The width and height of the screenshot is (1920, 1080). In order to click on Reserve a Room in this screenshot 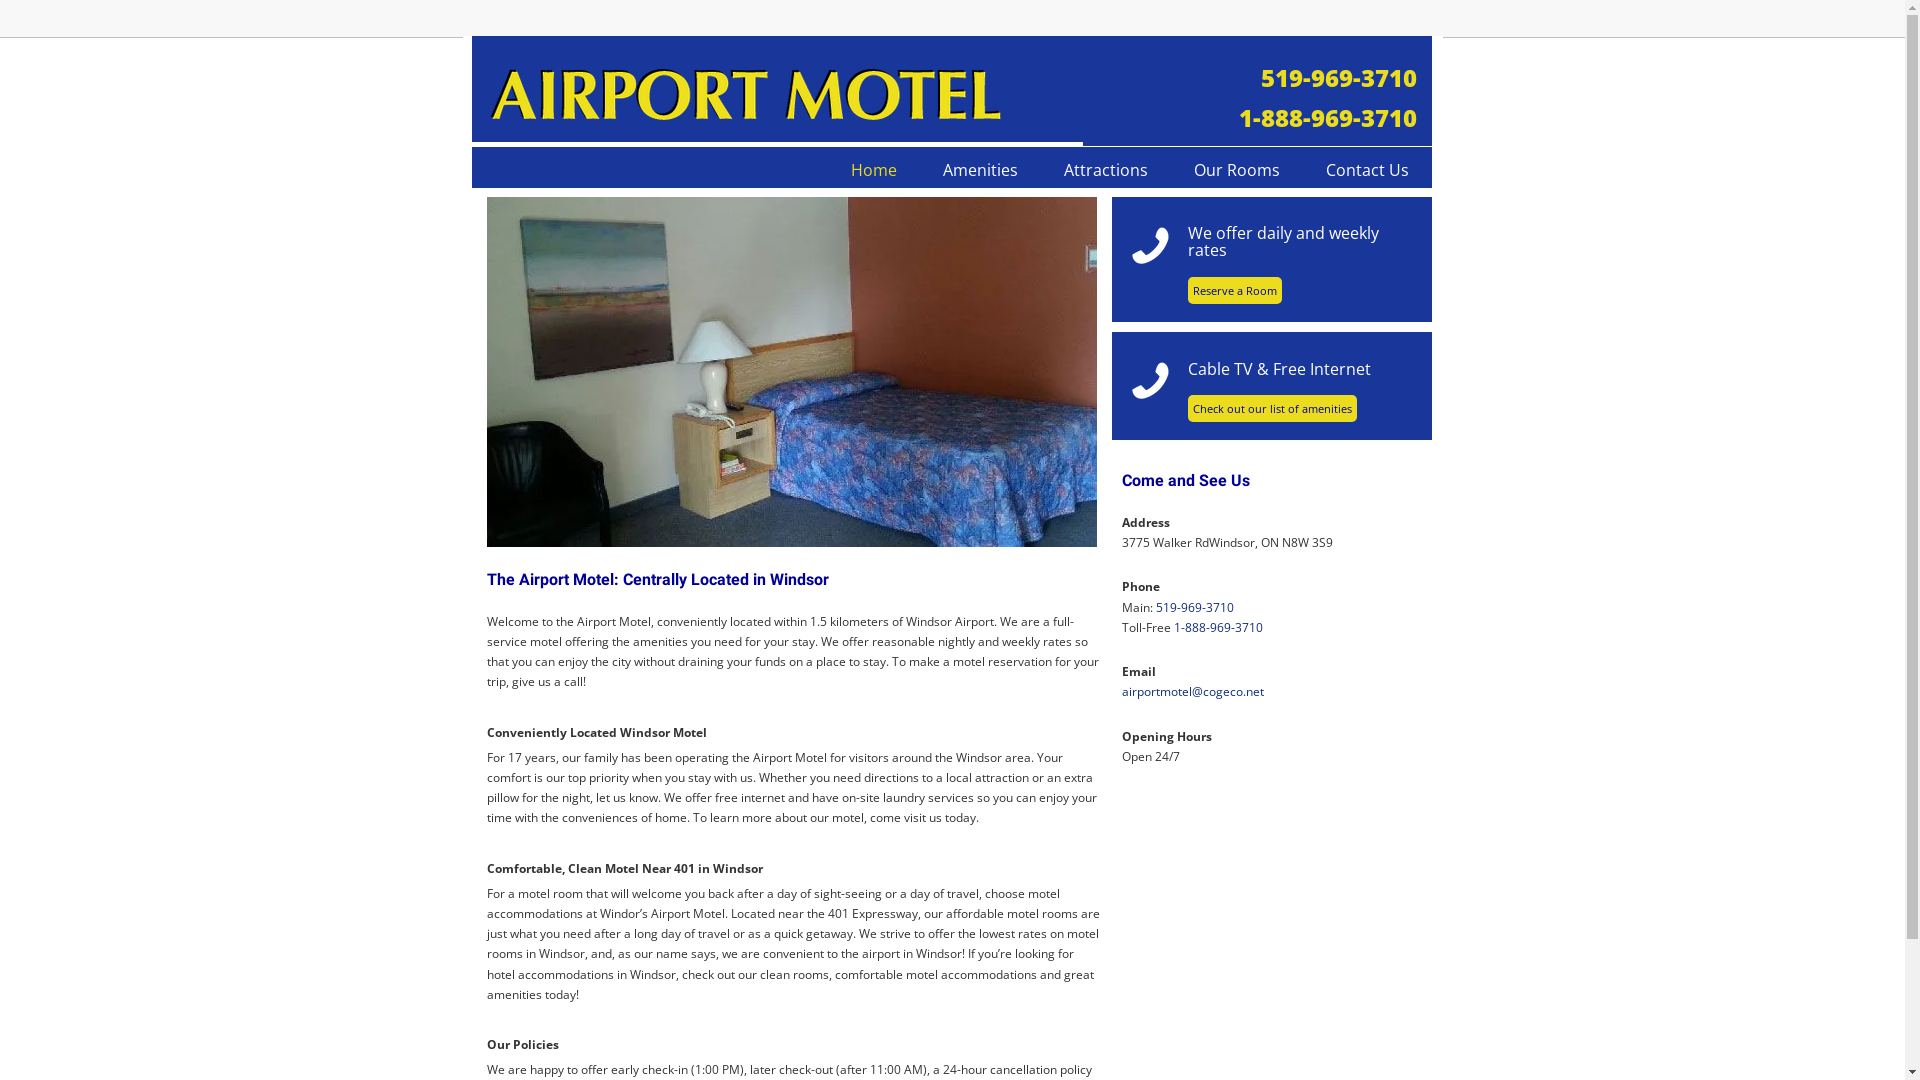, I will do `click(1235, 290)`.